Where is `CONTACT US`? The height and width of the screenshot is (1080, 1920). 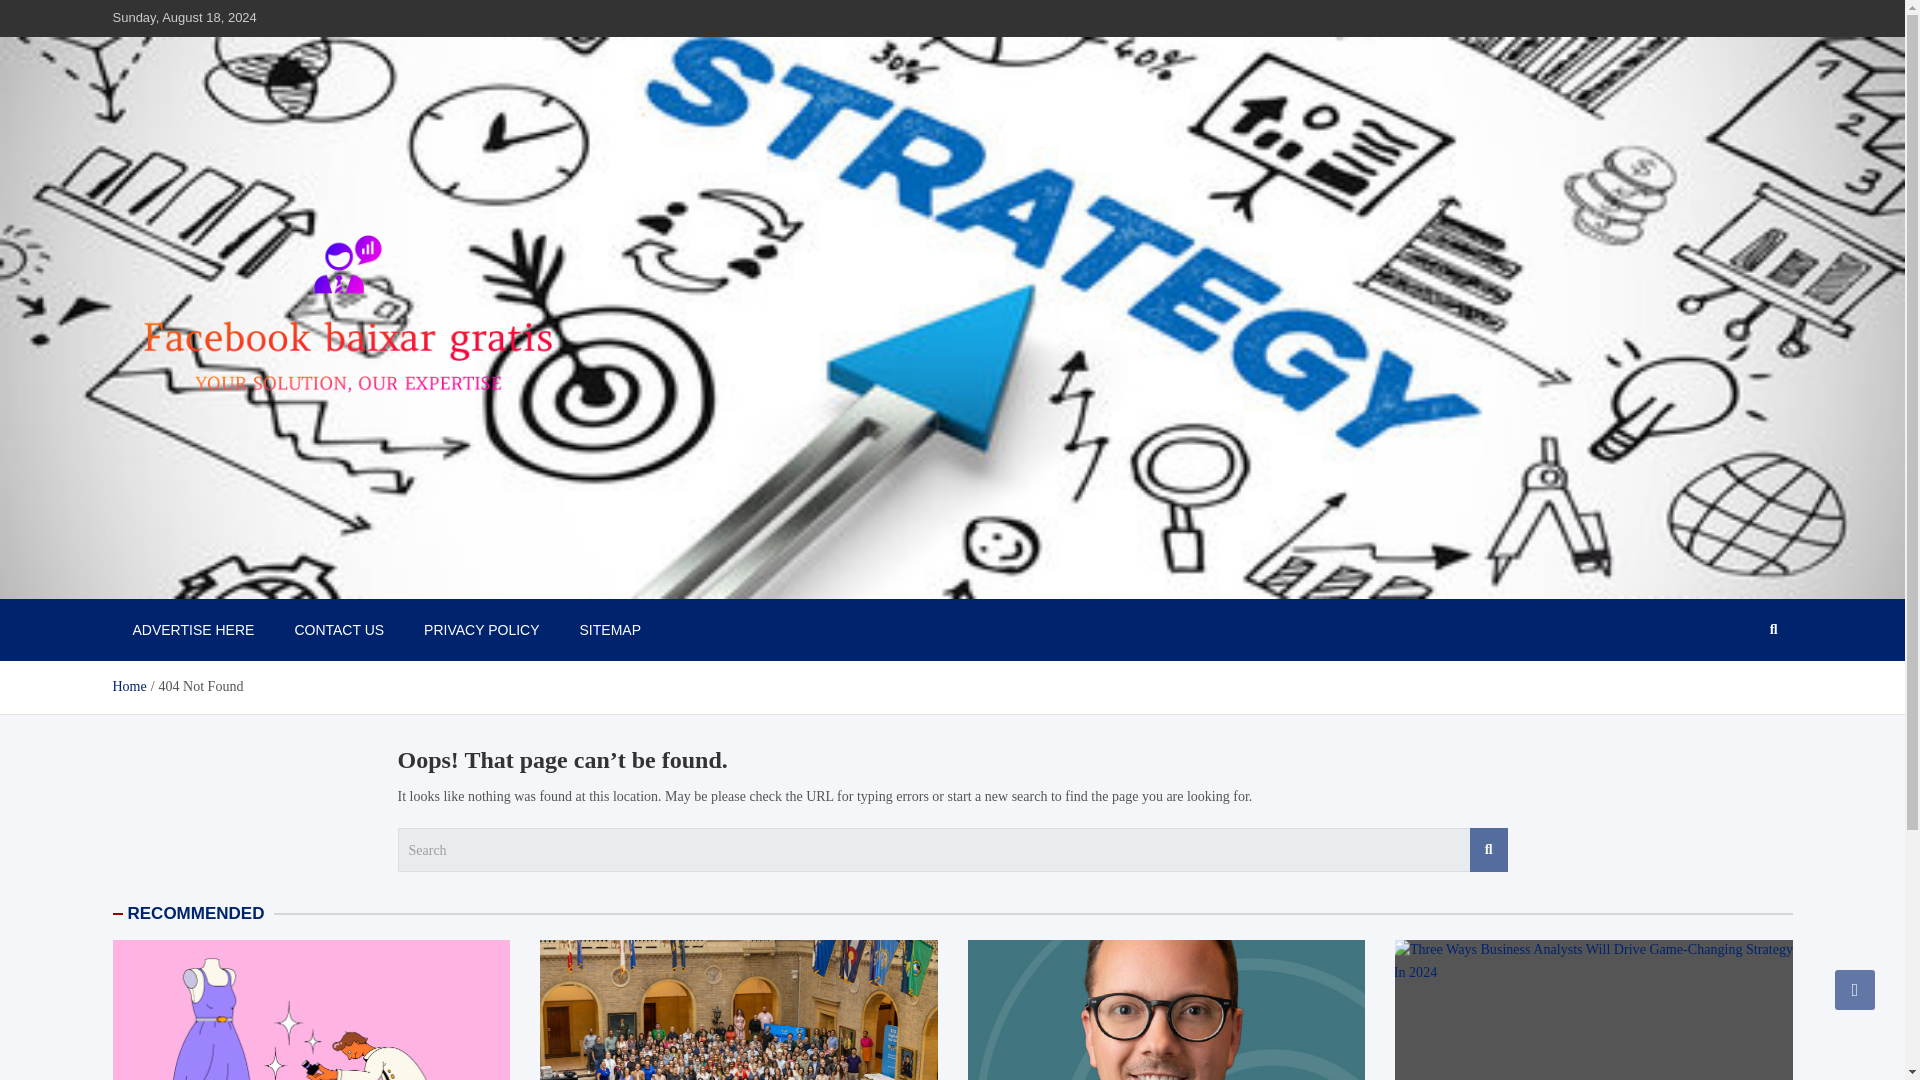 CONTACT US is located at coordinates (338, 630).